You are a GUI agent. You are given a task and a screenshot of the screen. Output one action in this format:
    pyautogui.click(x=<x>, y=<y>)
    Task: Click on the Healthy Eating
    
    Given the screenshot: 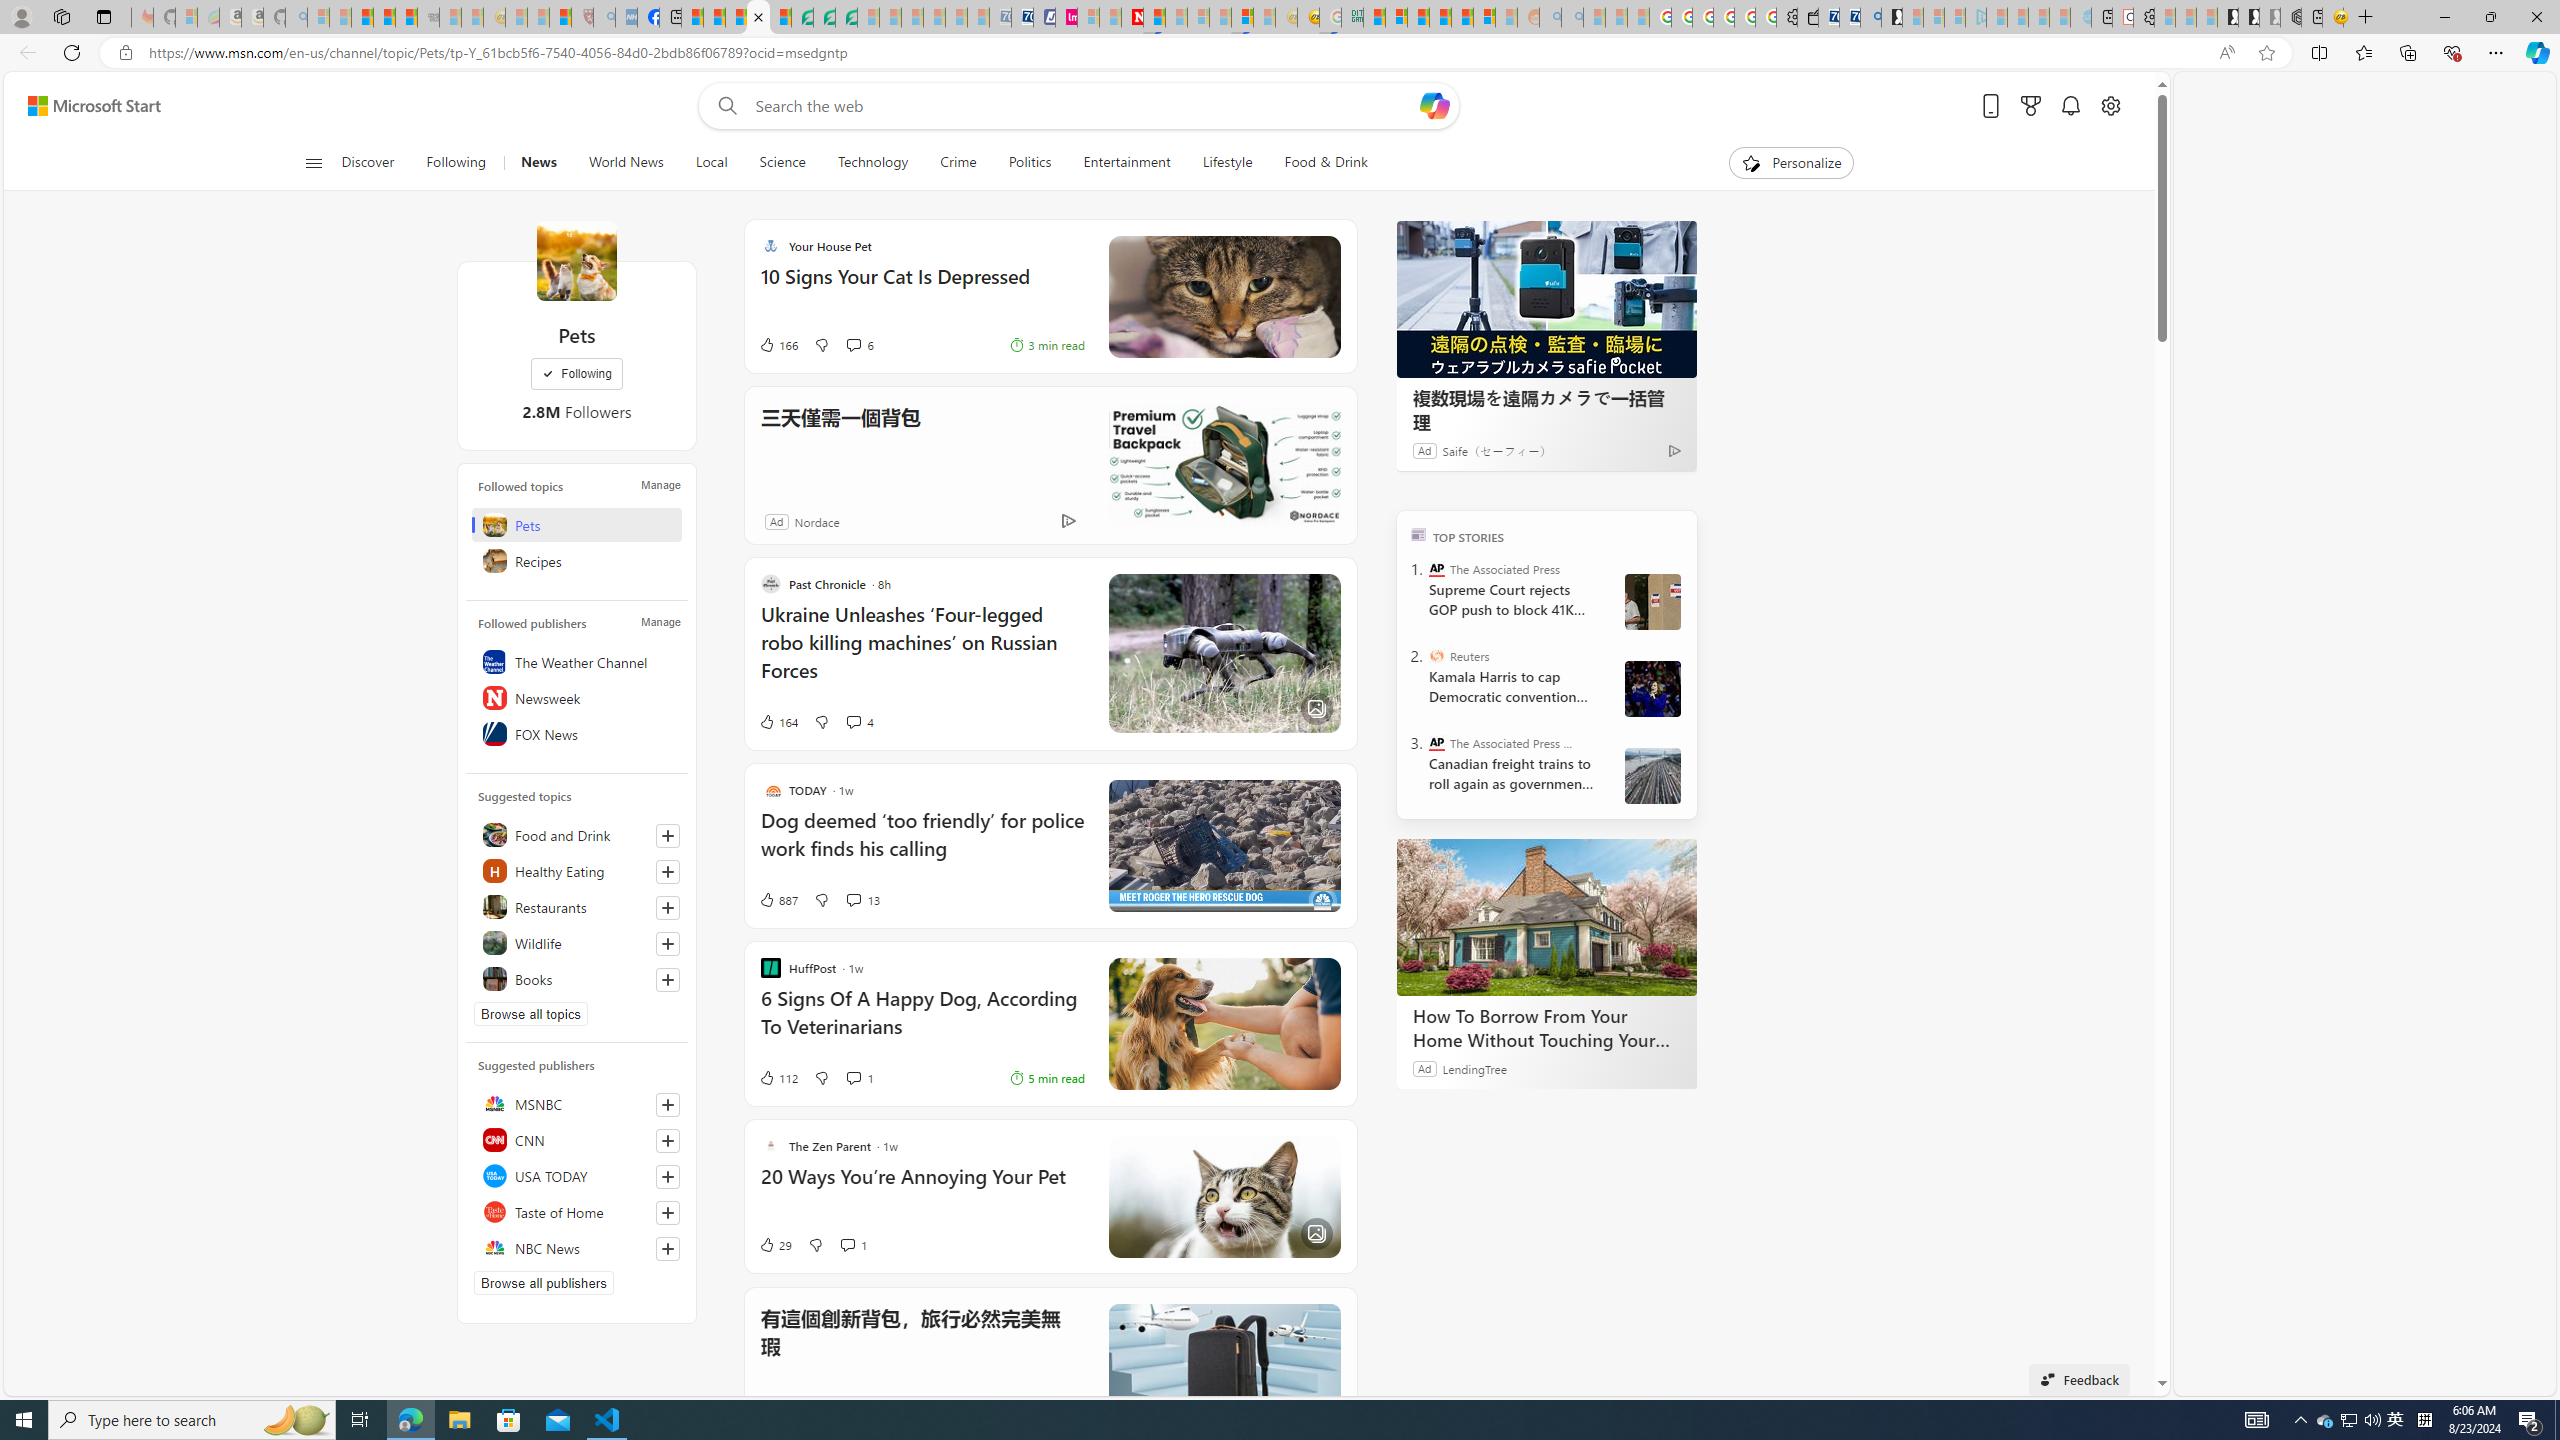 What is the action you would take?
    pyautogui.click(x=576, y=870)
    